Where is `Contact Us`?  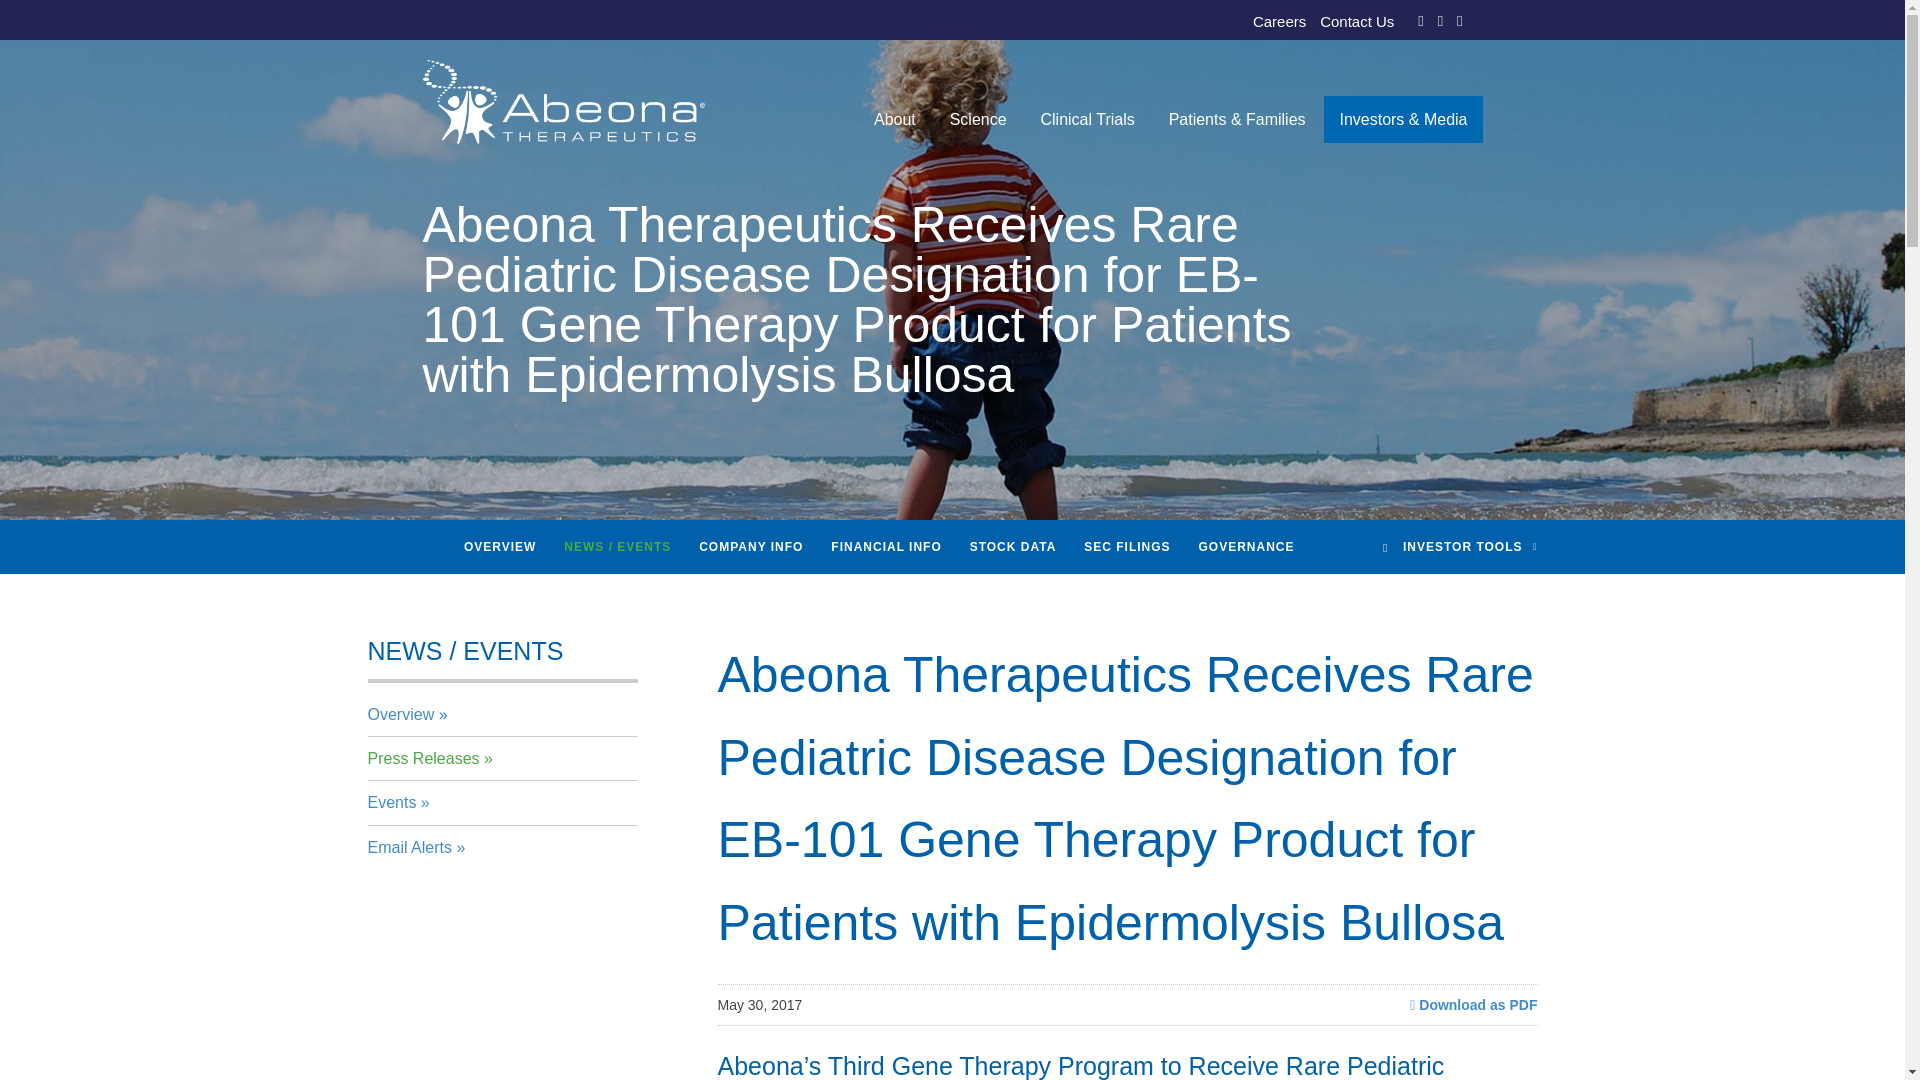
Contact Us is located at coordinates (1356, 22).